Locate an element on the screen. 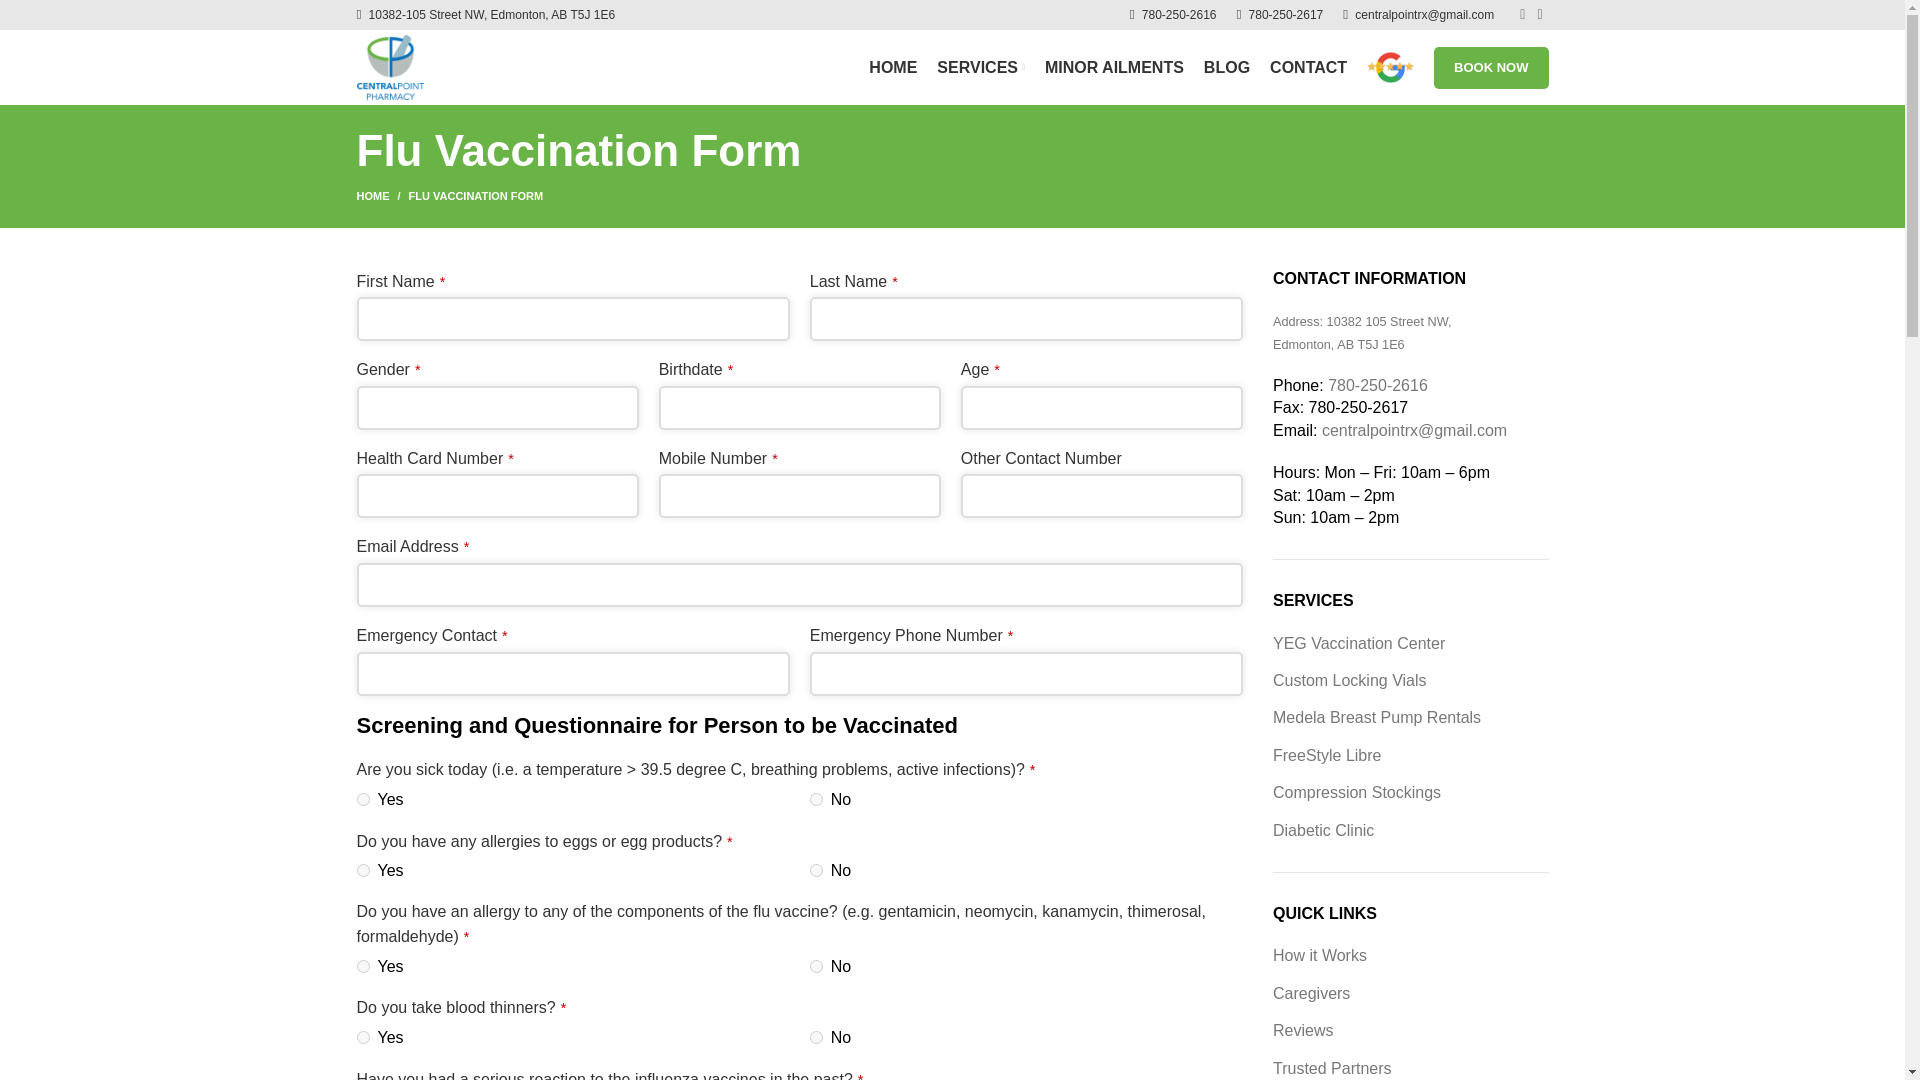 Image resolution: width=1920 pixels, height=1080 pixels. HOME is located at coordinates (381, 196).